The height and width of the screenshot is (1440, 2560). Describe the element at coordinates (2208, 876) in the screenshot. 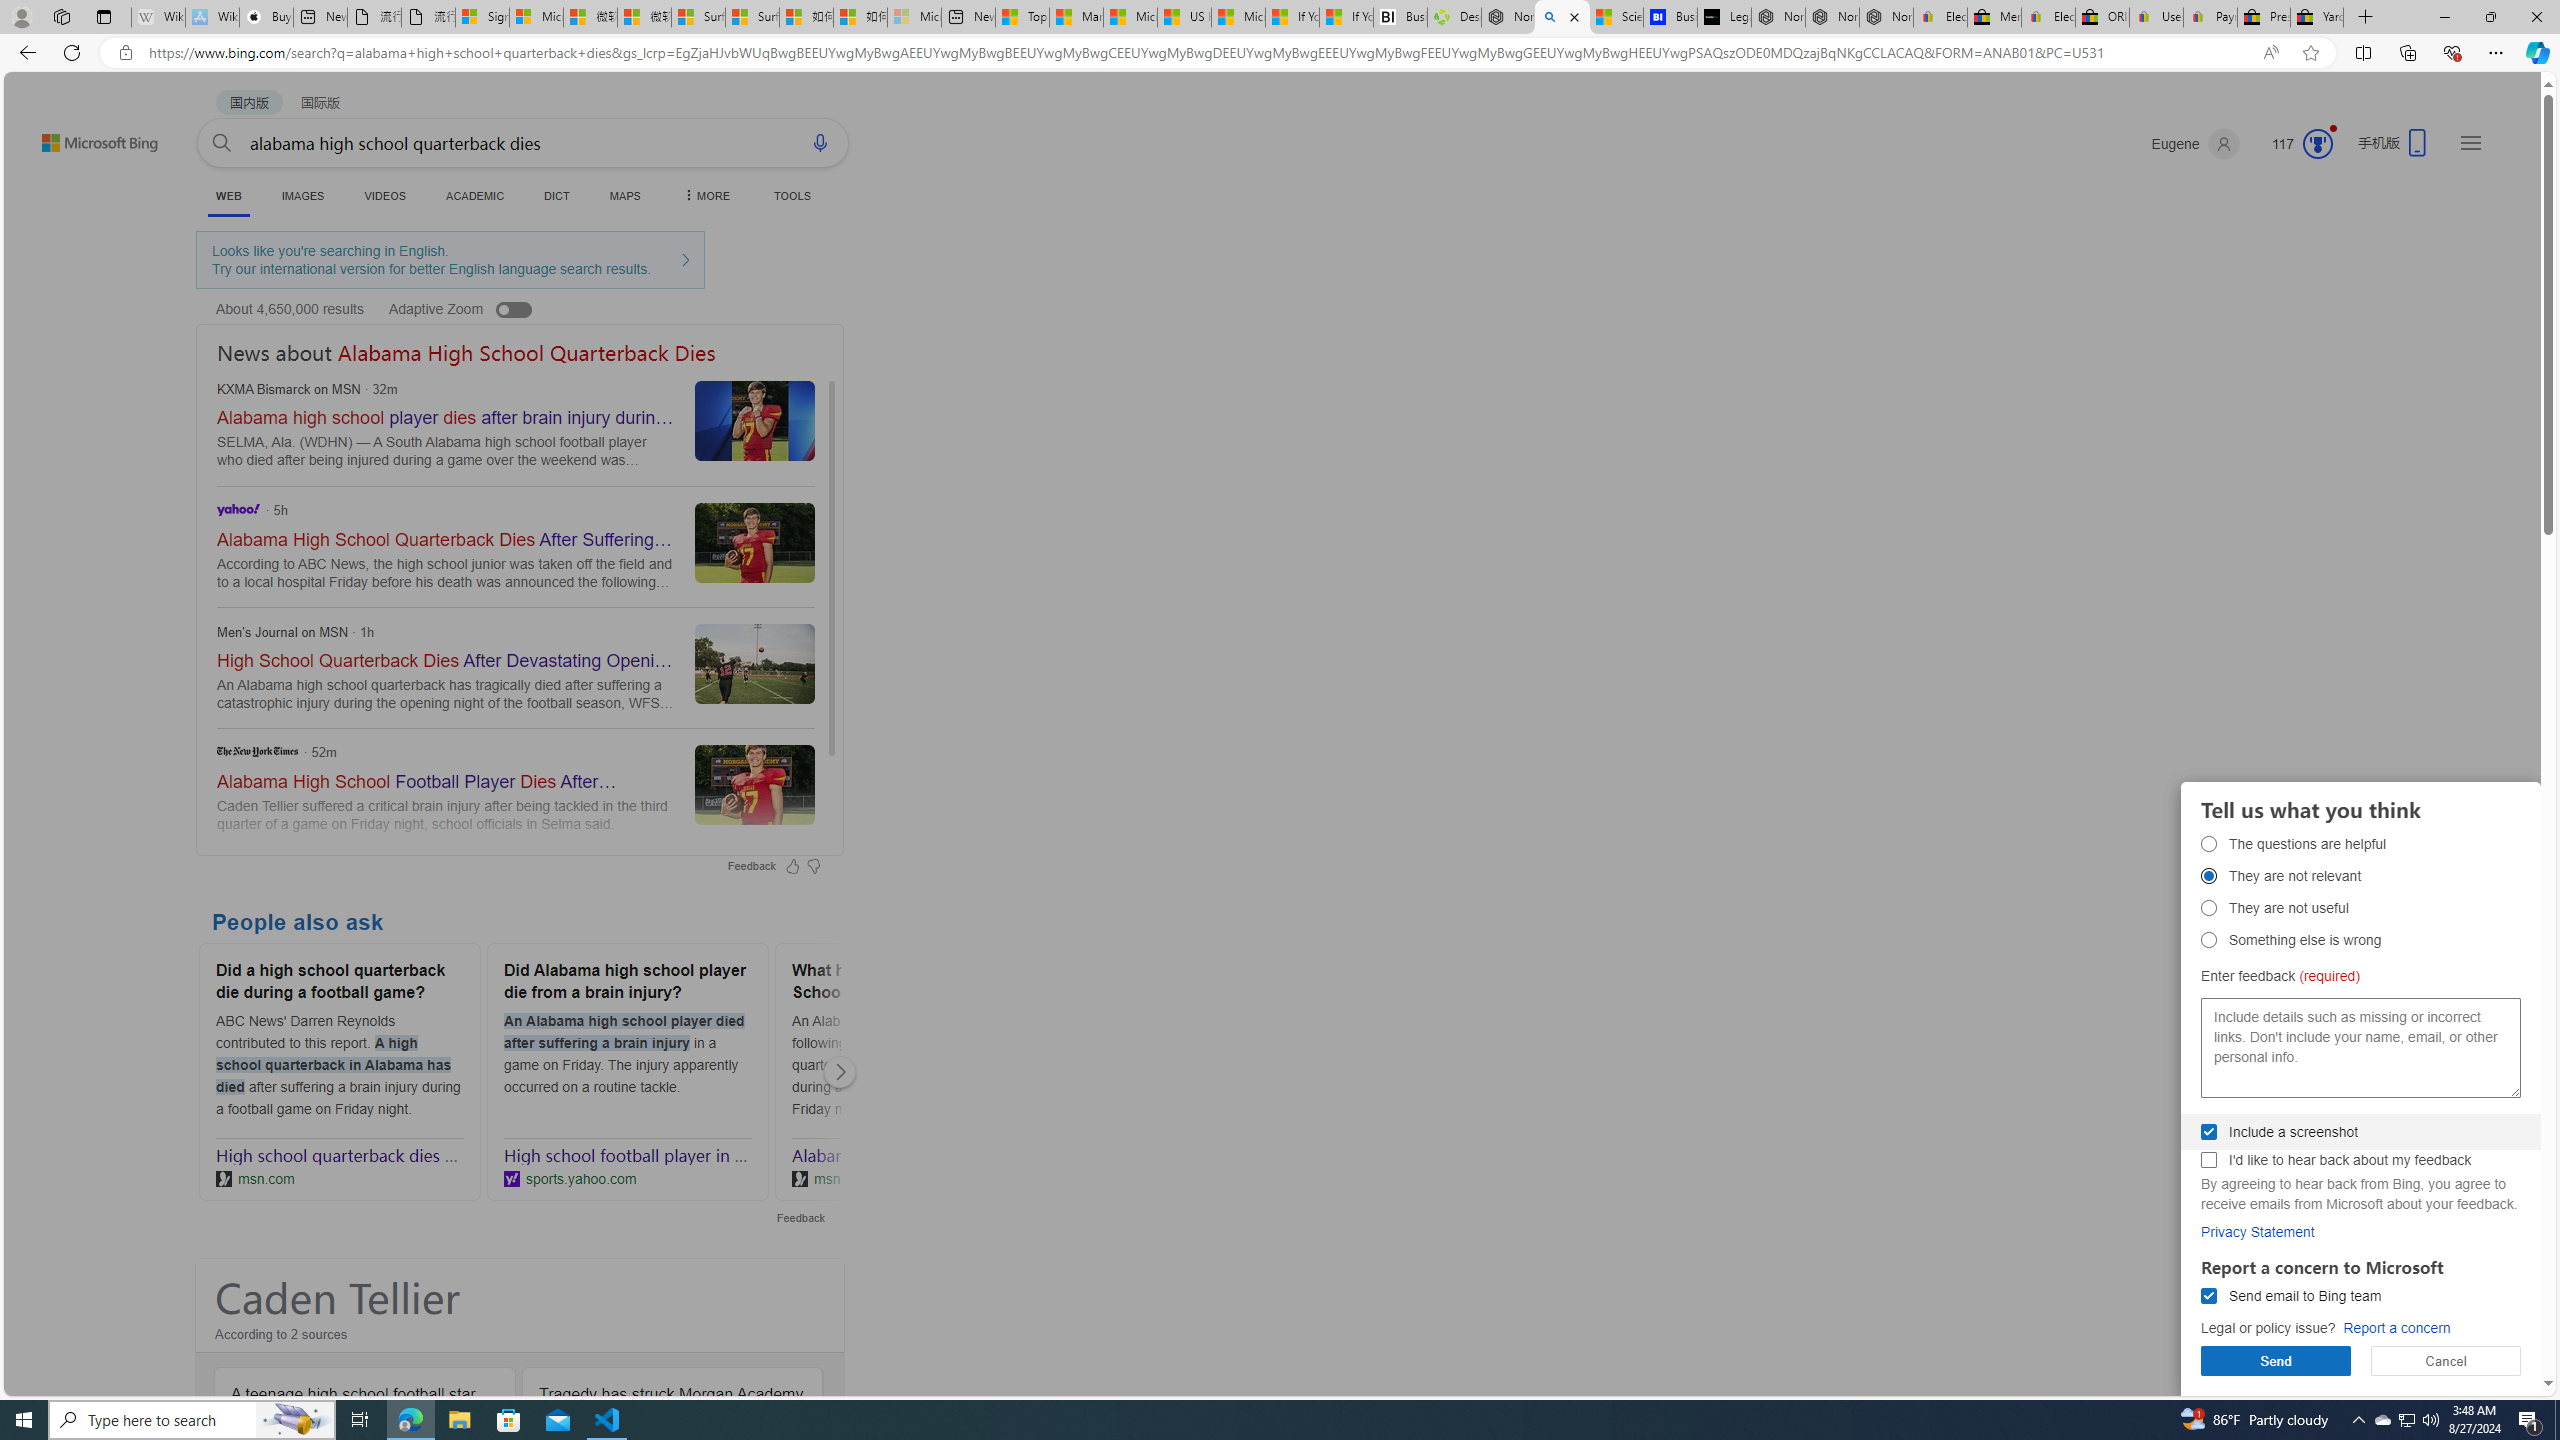

I see `AutomationID: fbpgdgnotrel` at that location.